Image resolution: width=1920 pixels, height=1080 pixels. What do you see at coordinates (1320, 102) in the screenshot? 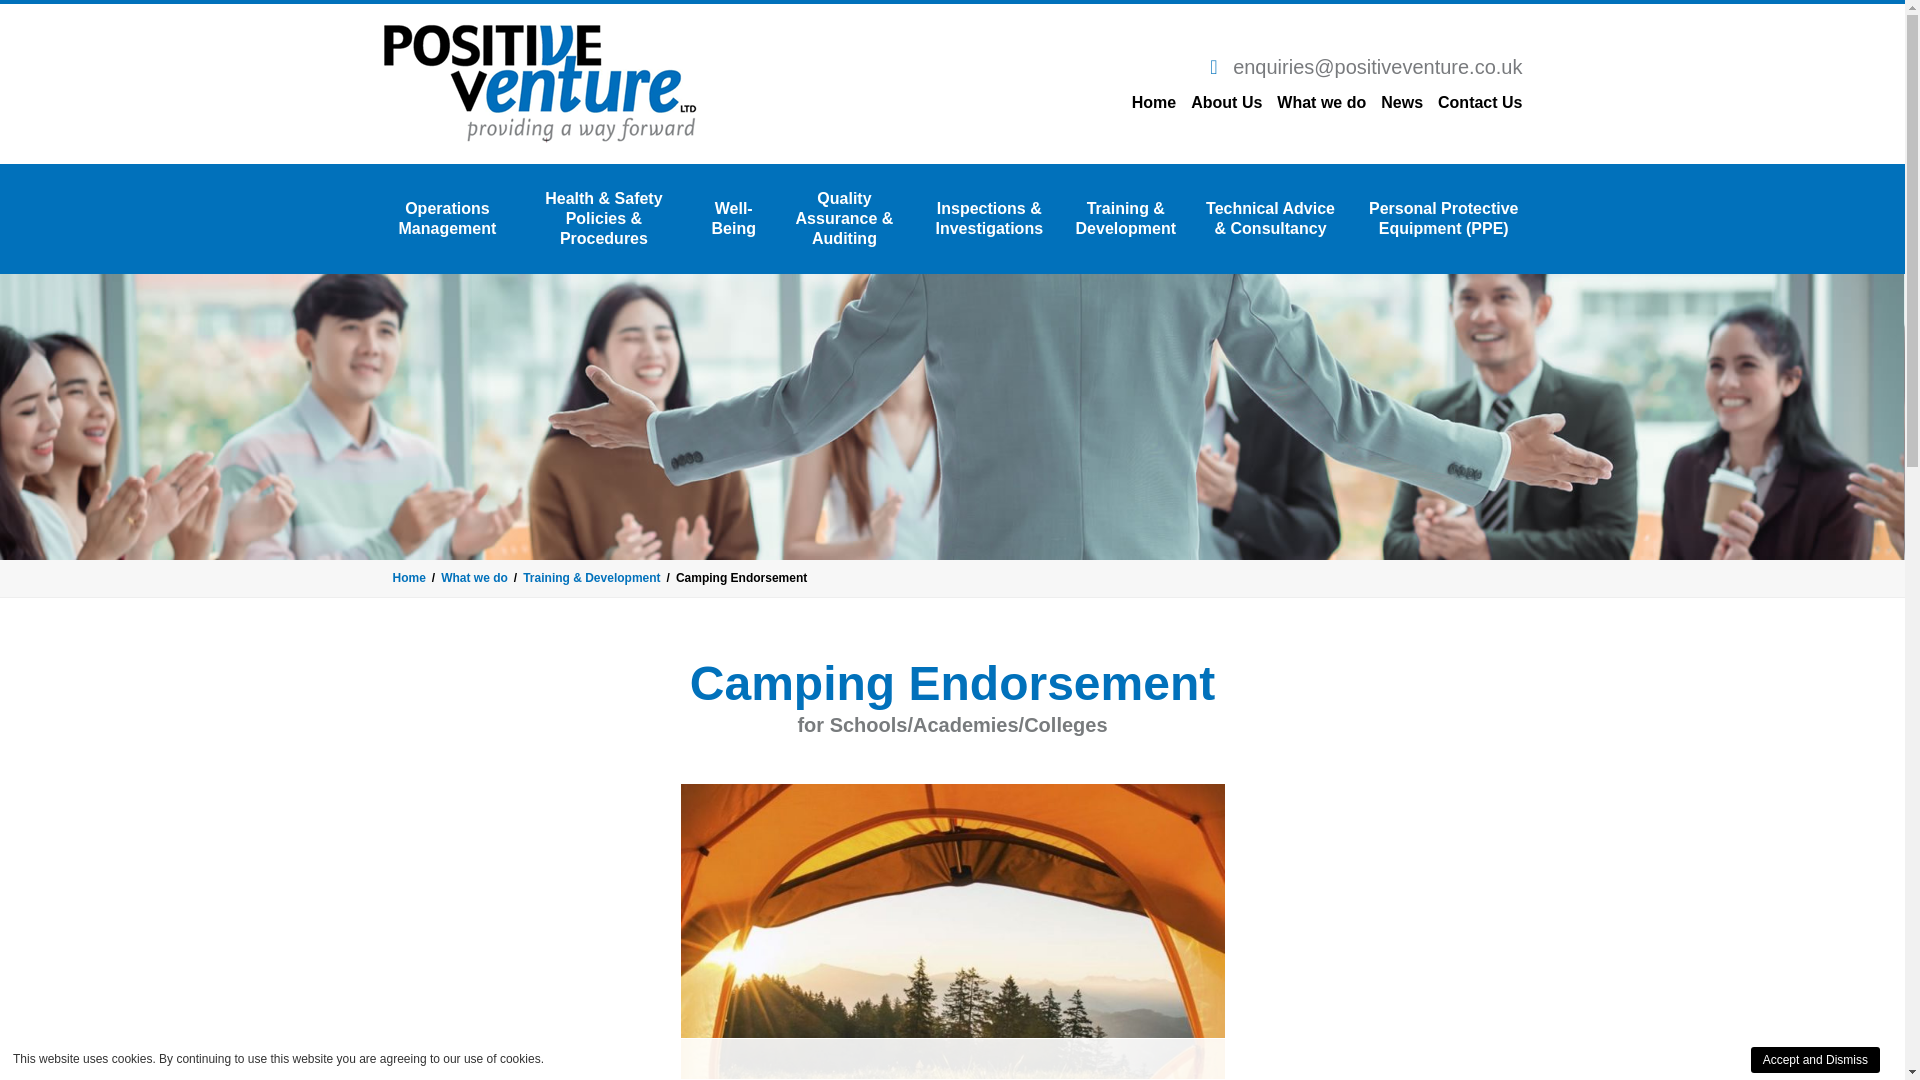
I see `What we do` at bounding box center [1320, 102].